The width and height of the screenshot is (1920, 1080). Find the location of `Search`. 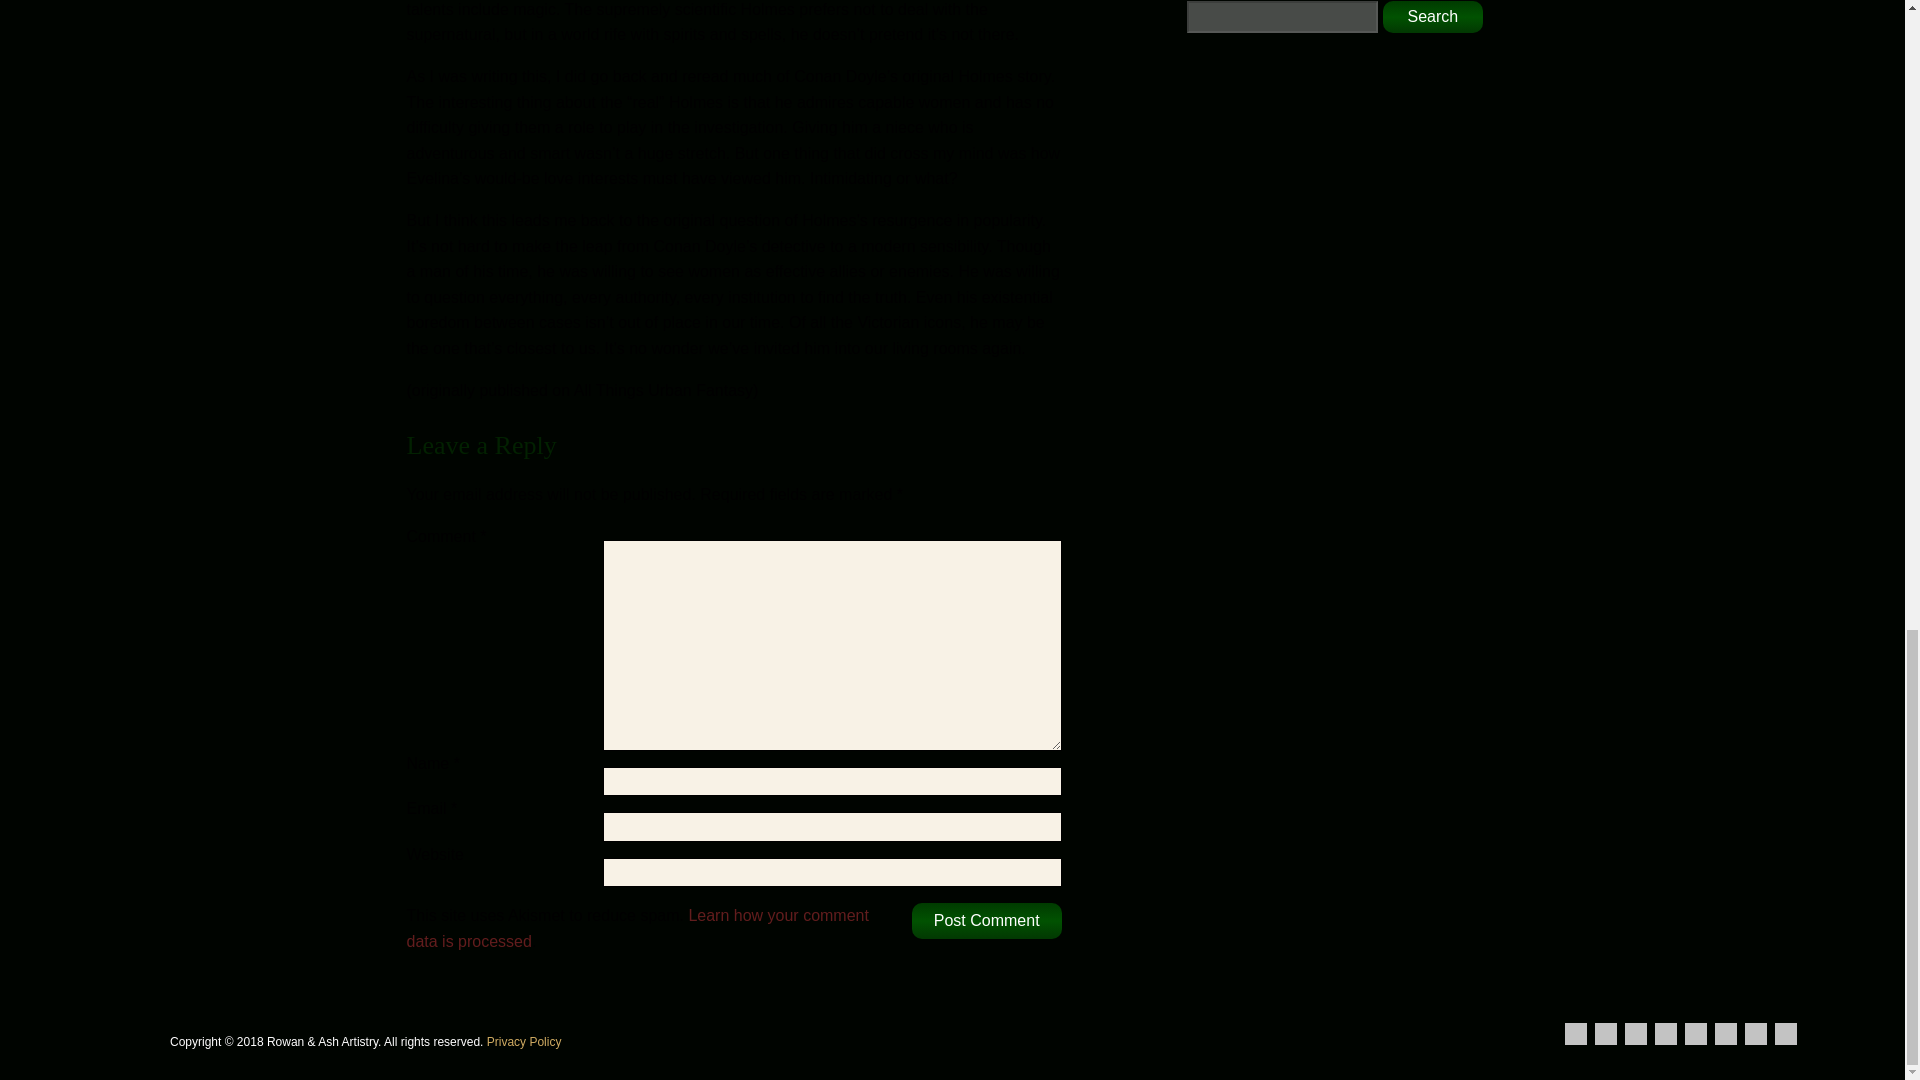

Search is located at coordinates (1432, 17).